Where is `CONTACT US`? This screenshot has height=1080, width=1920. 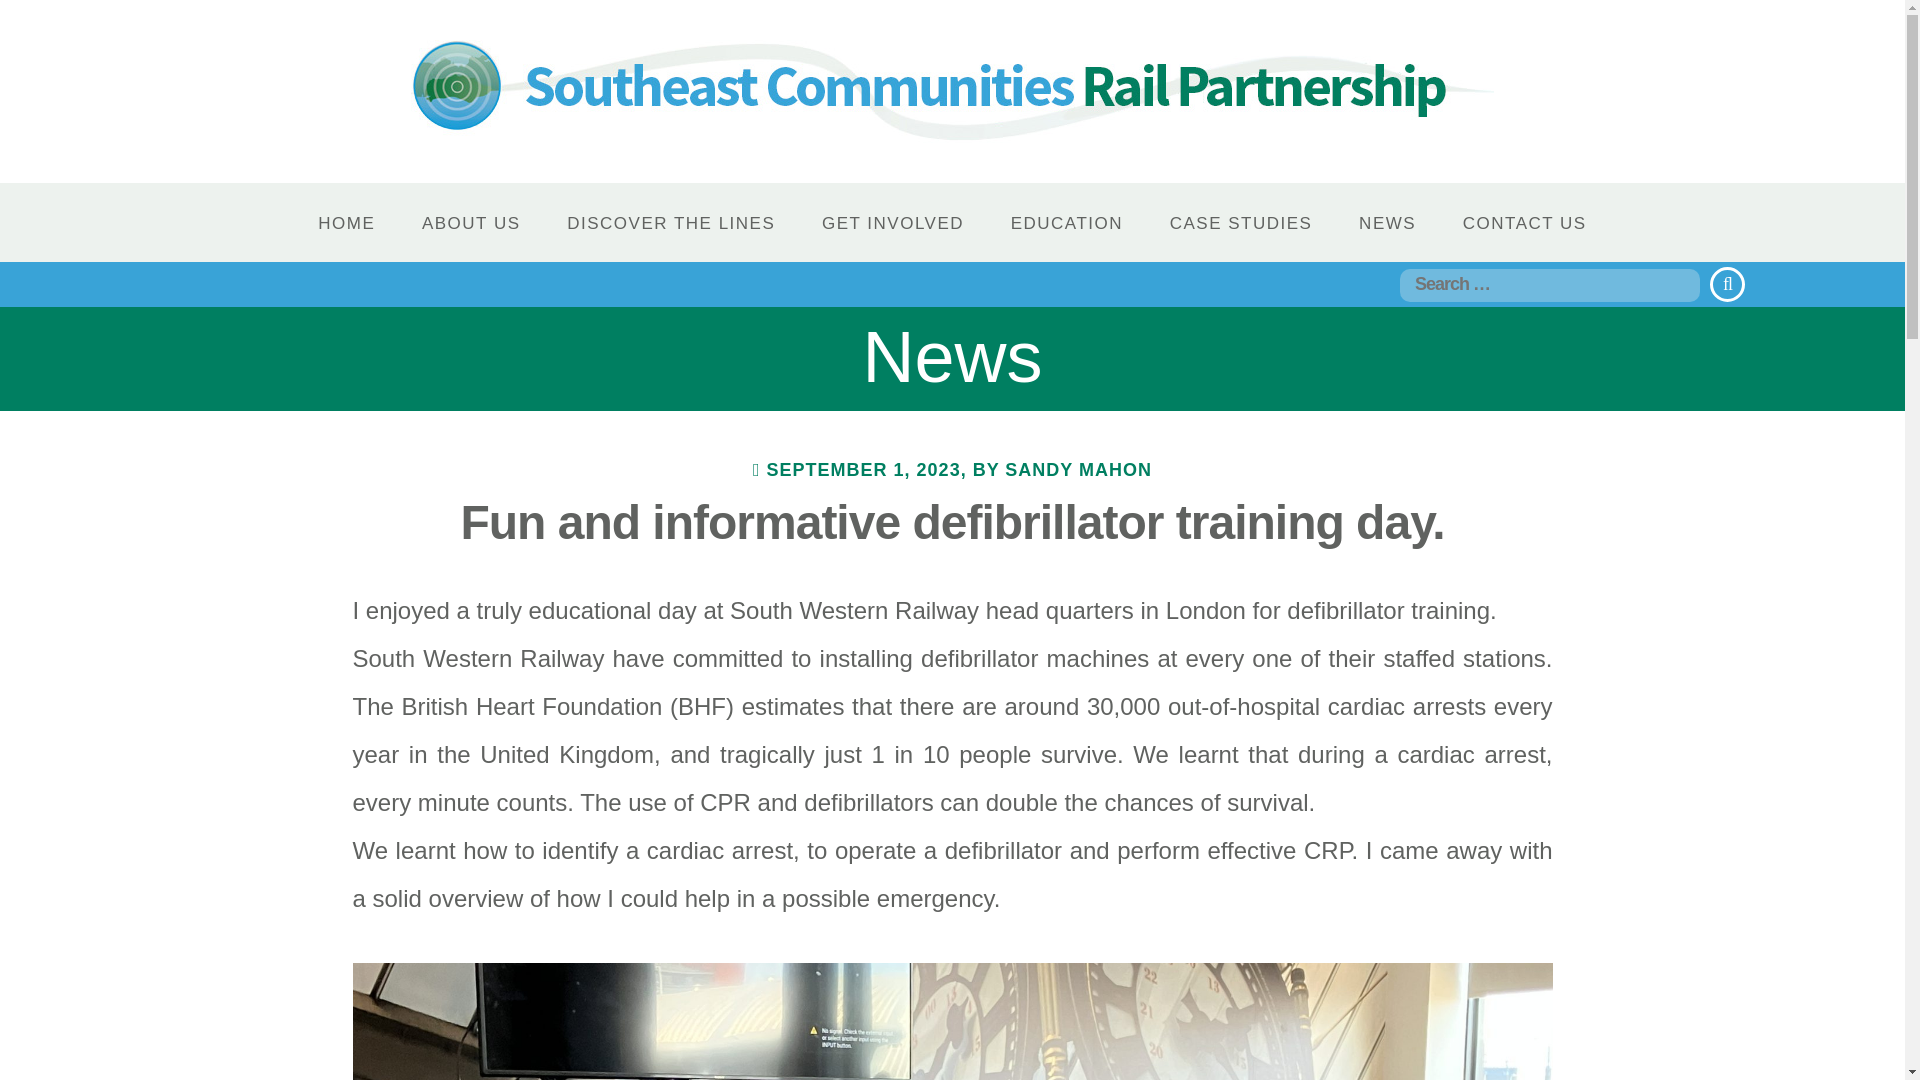 CONTACT US is located at coordinates (1525, 223).